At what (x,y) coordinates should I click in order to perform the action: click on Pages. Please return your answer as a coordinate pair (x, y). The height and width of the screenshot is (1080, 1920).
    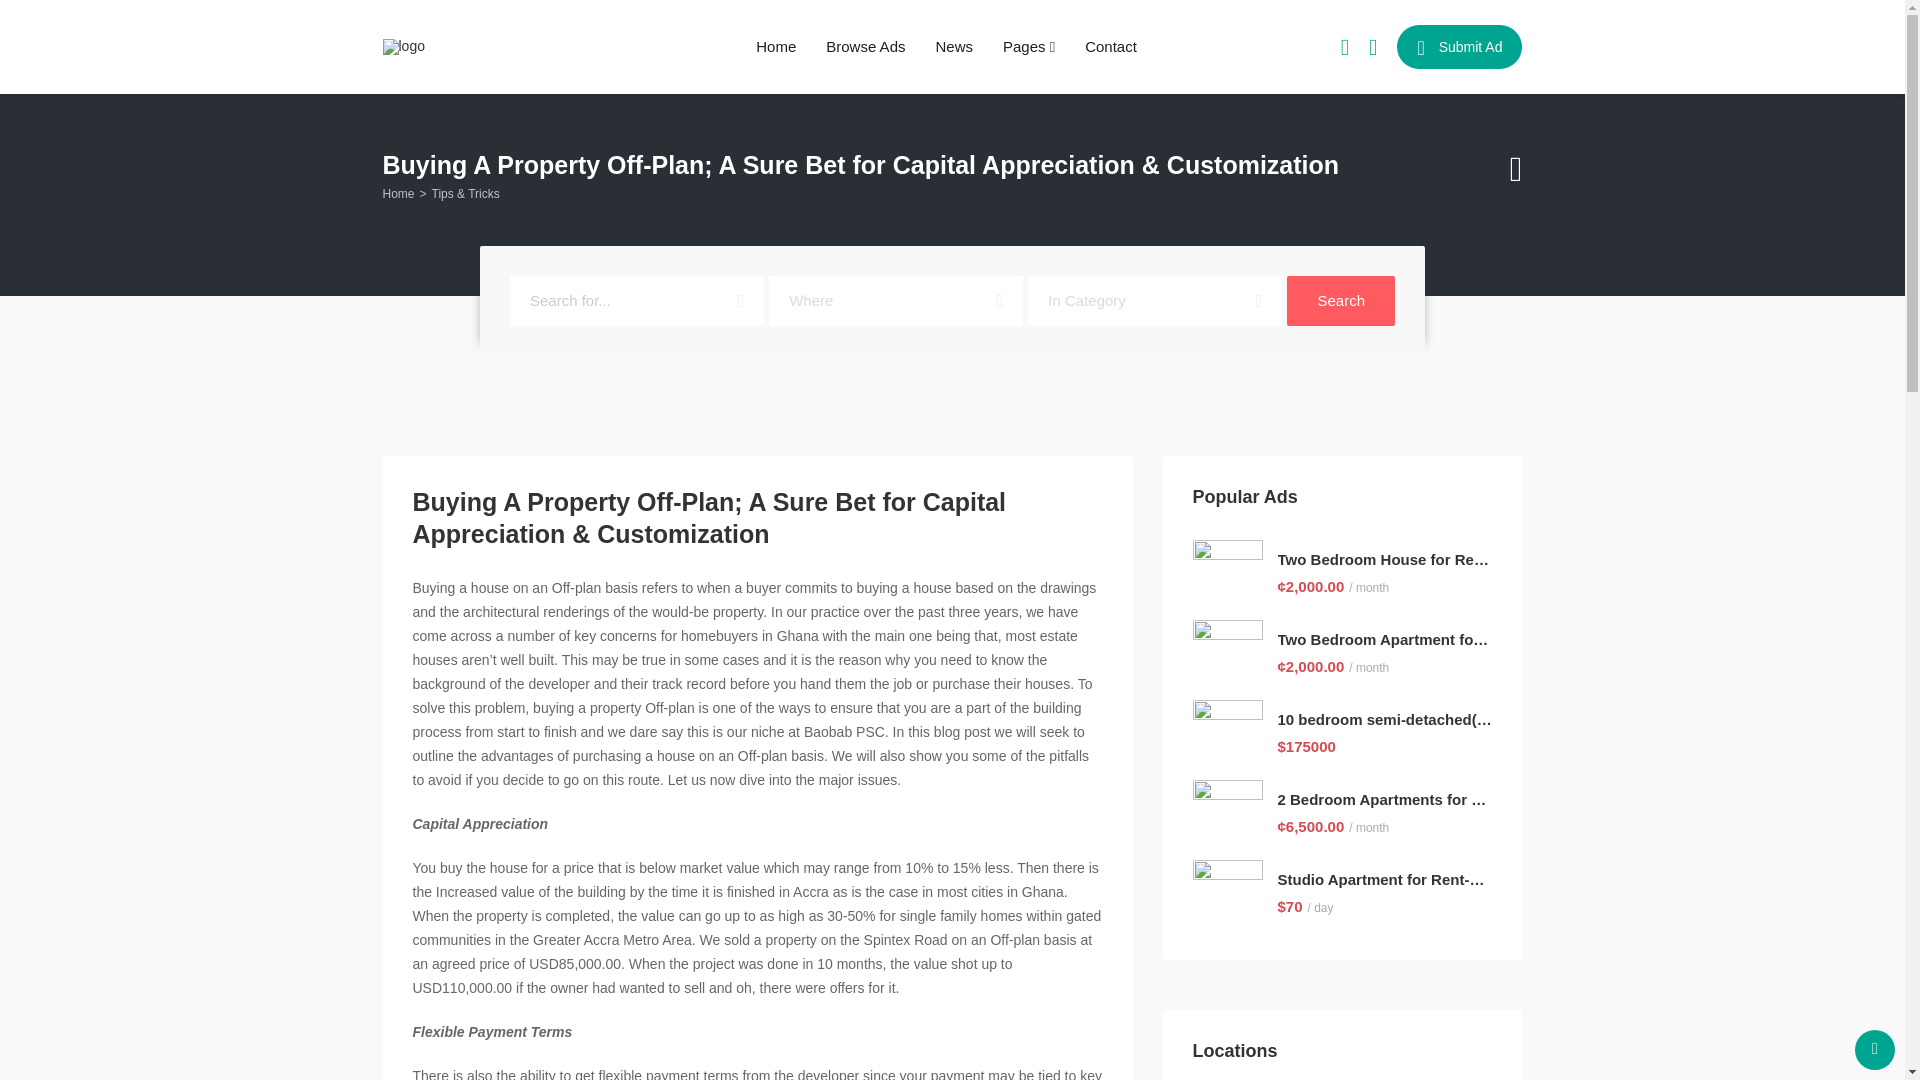
    Looking at the image, I should click on (1028, 47).